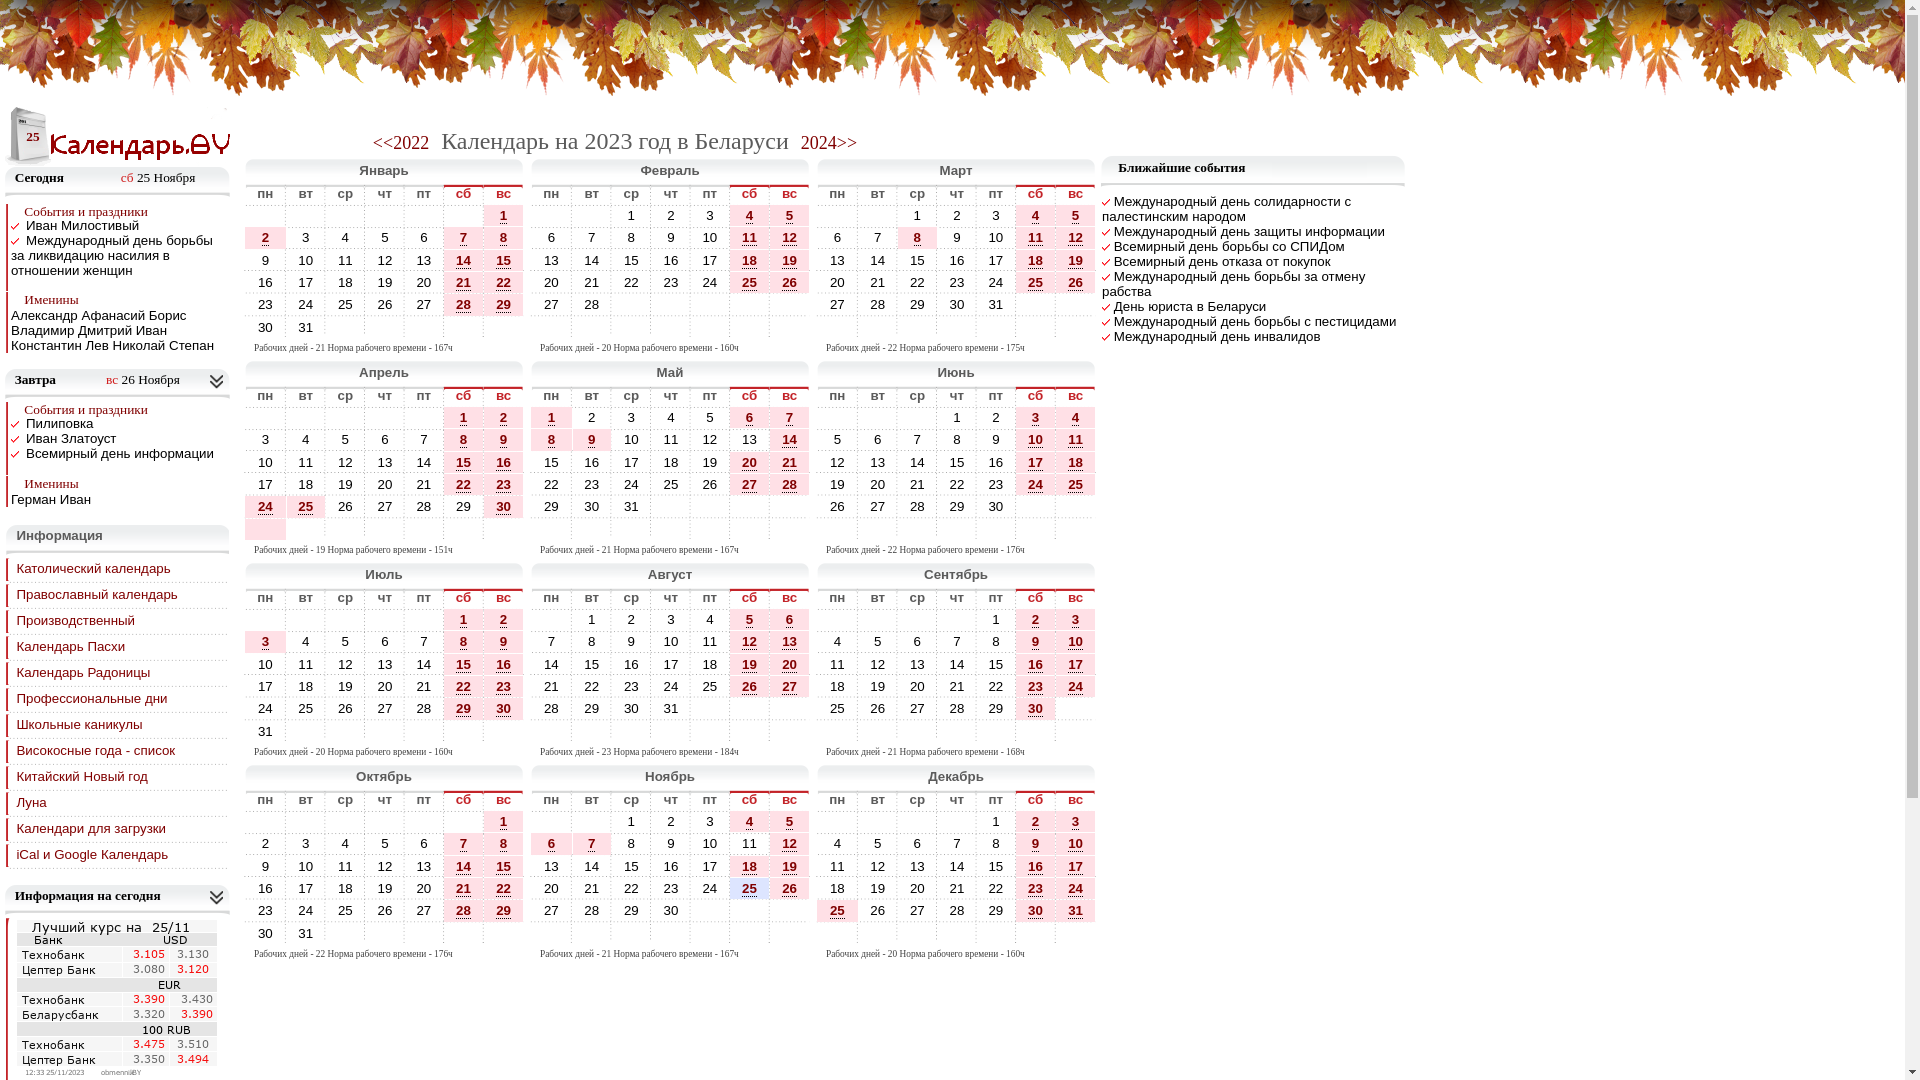 The width and height of the screenshot is (1920, 1080). Describe the element at coordinates (672, 888) in the screenshot. I see `23` at that location.